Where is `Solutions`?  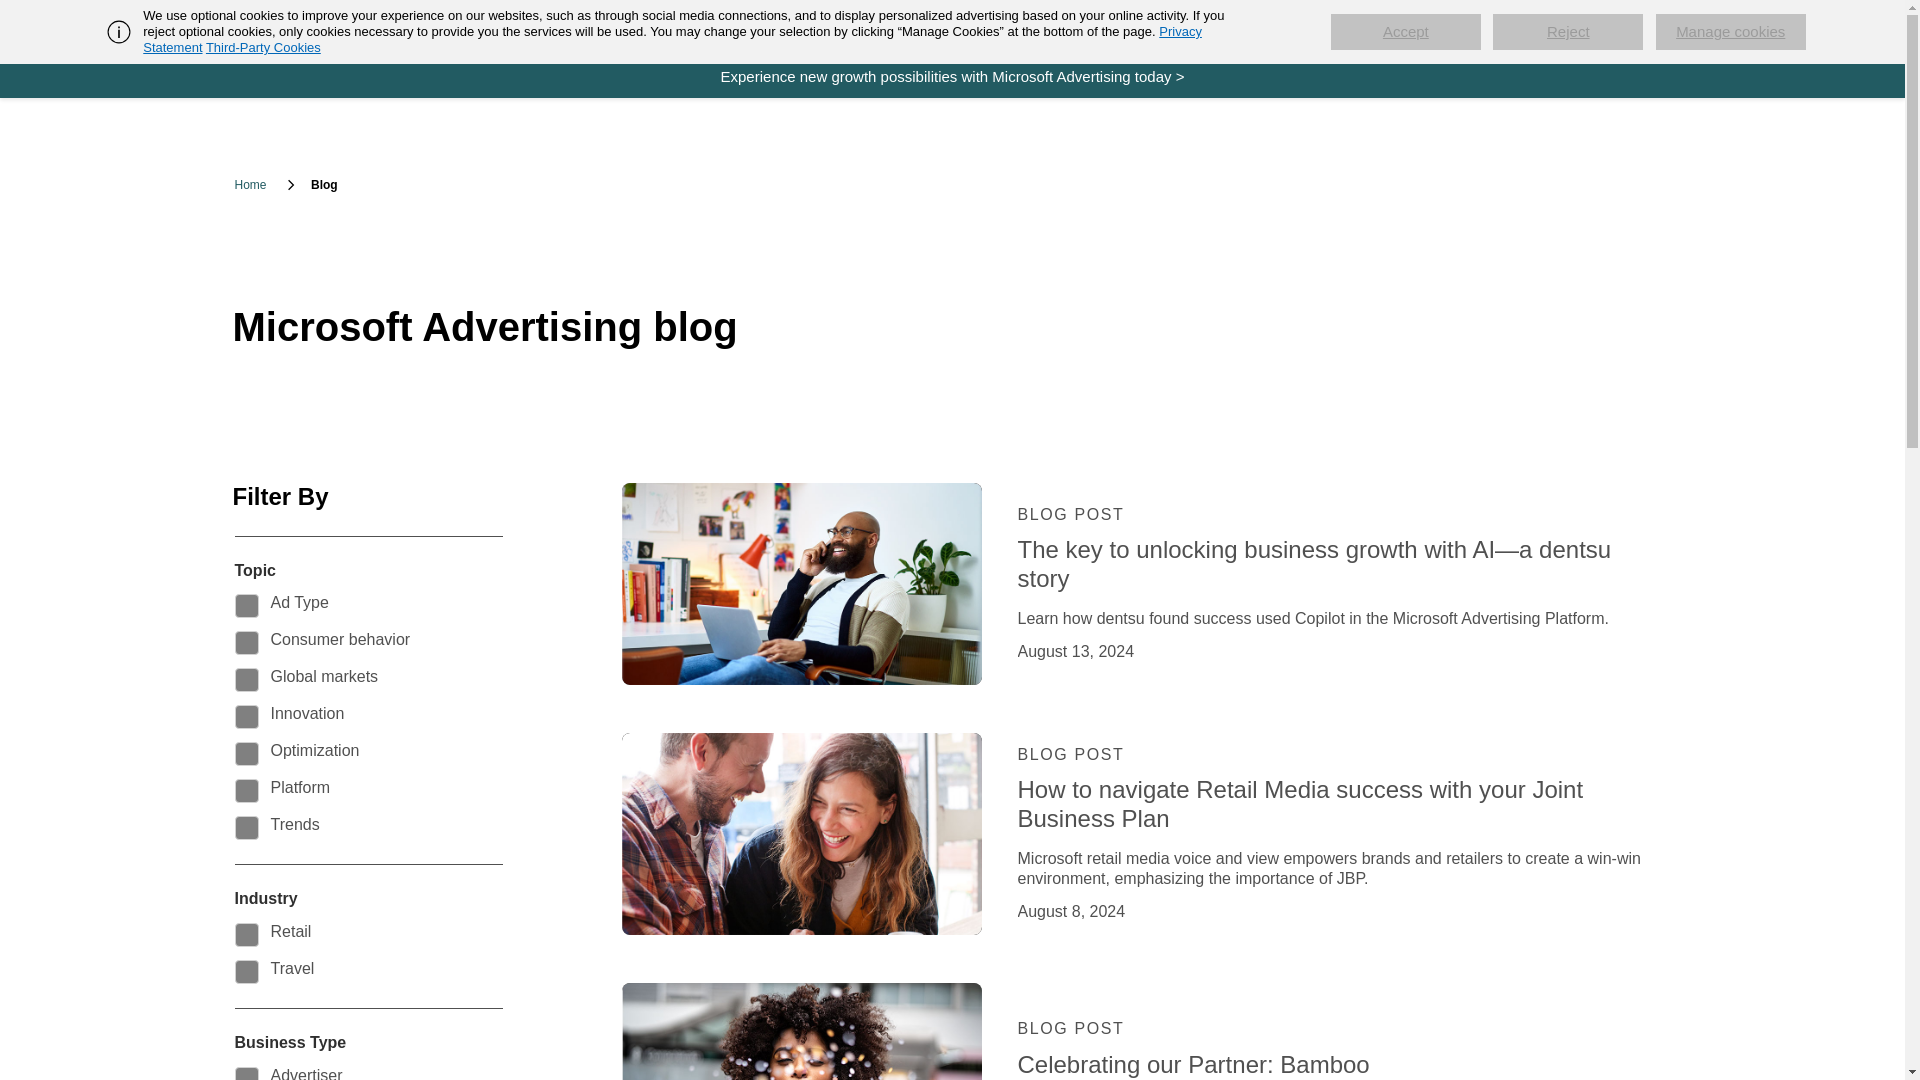 Solutions is located at coordinates (598, 27).